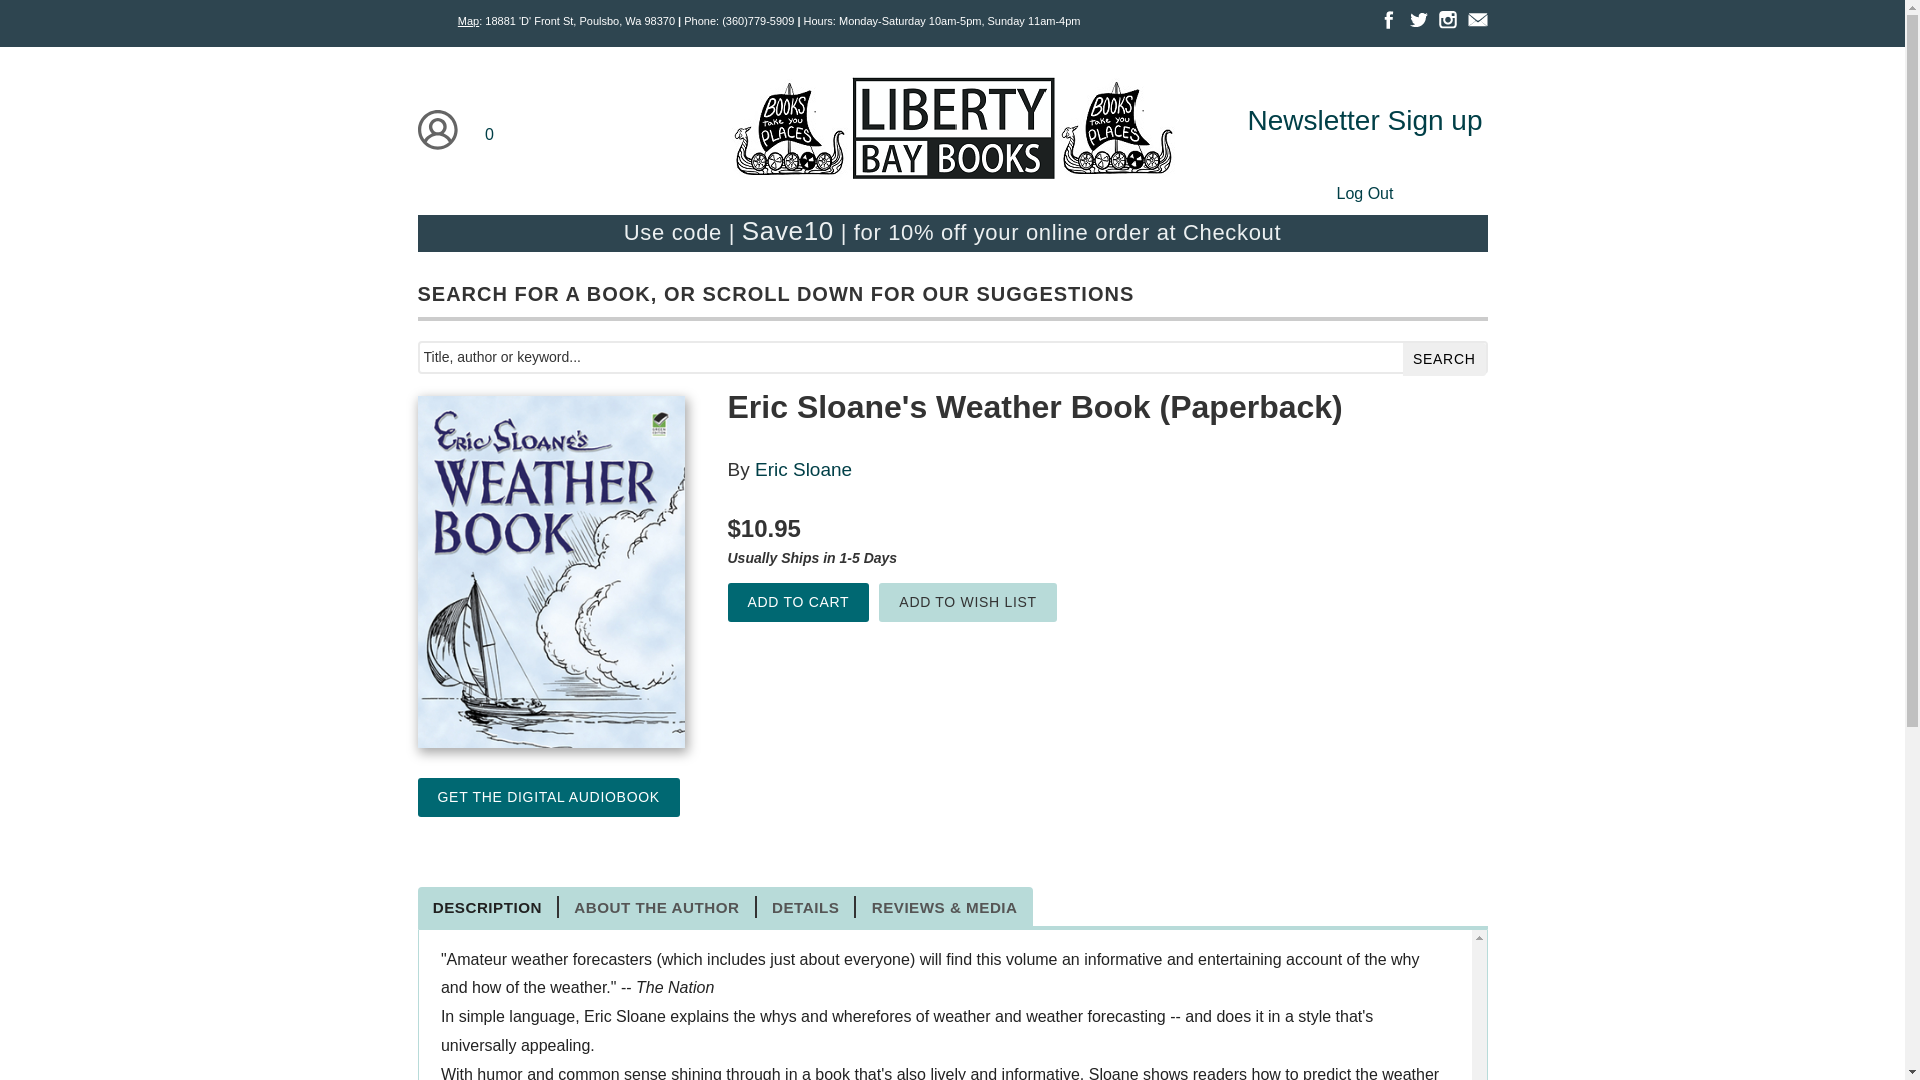  Describe the element at coordinates (806, 907) in the screenshot. I see `DETAILS` at that location.